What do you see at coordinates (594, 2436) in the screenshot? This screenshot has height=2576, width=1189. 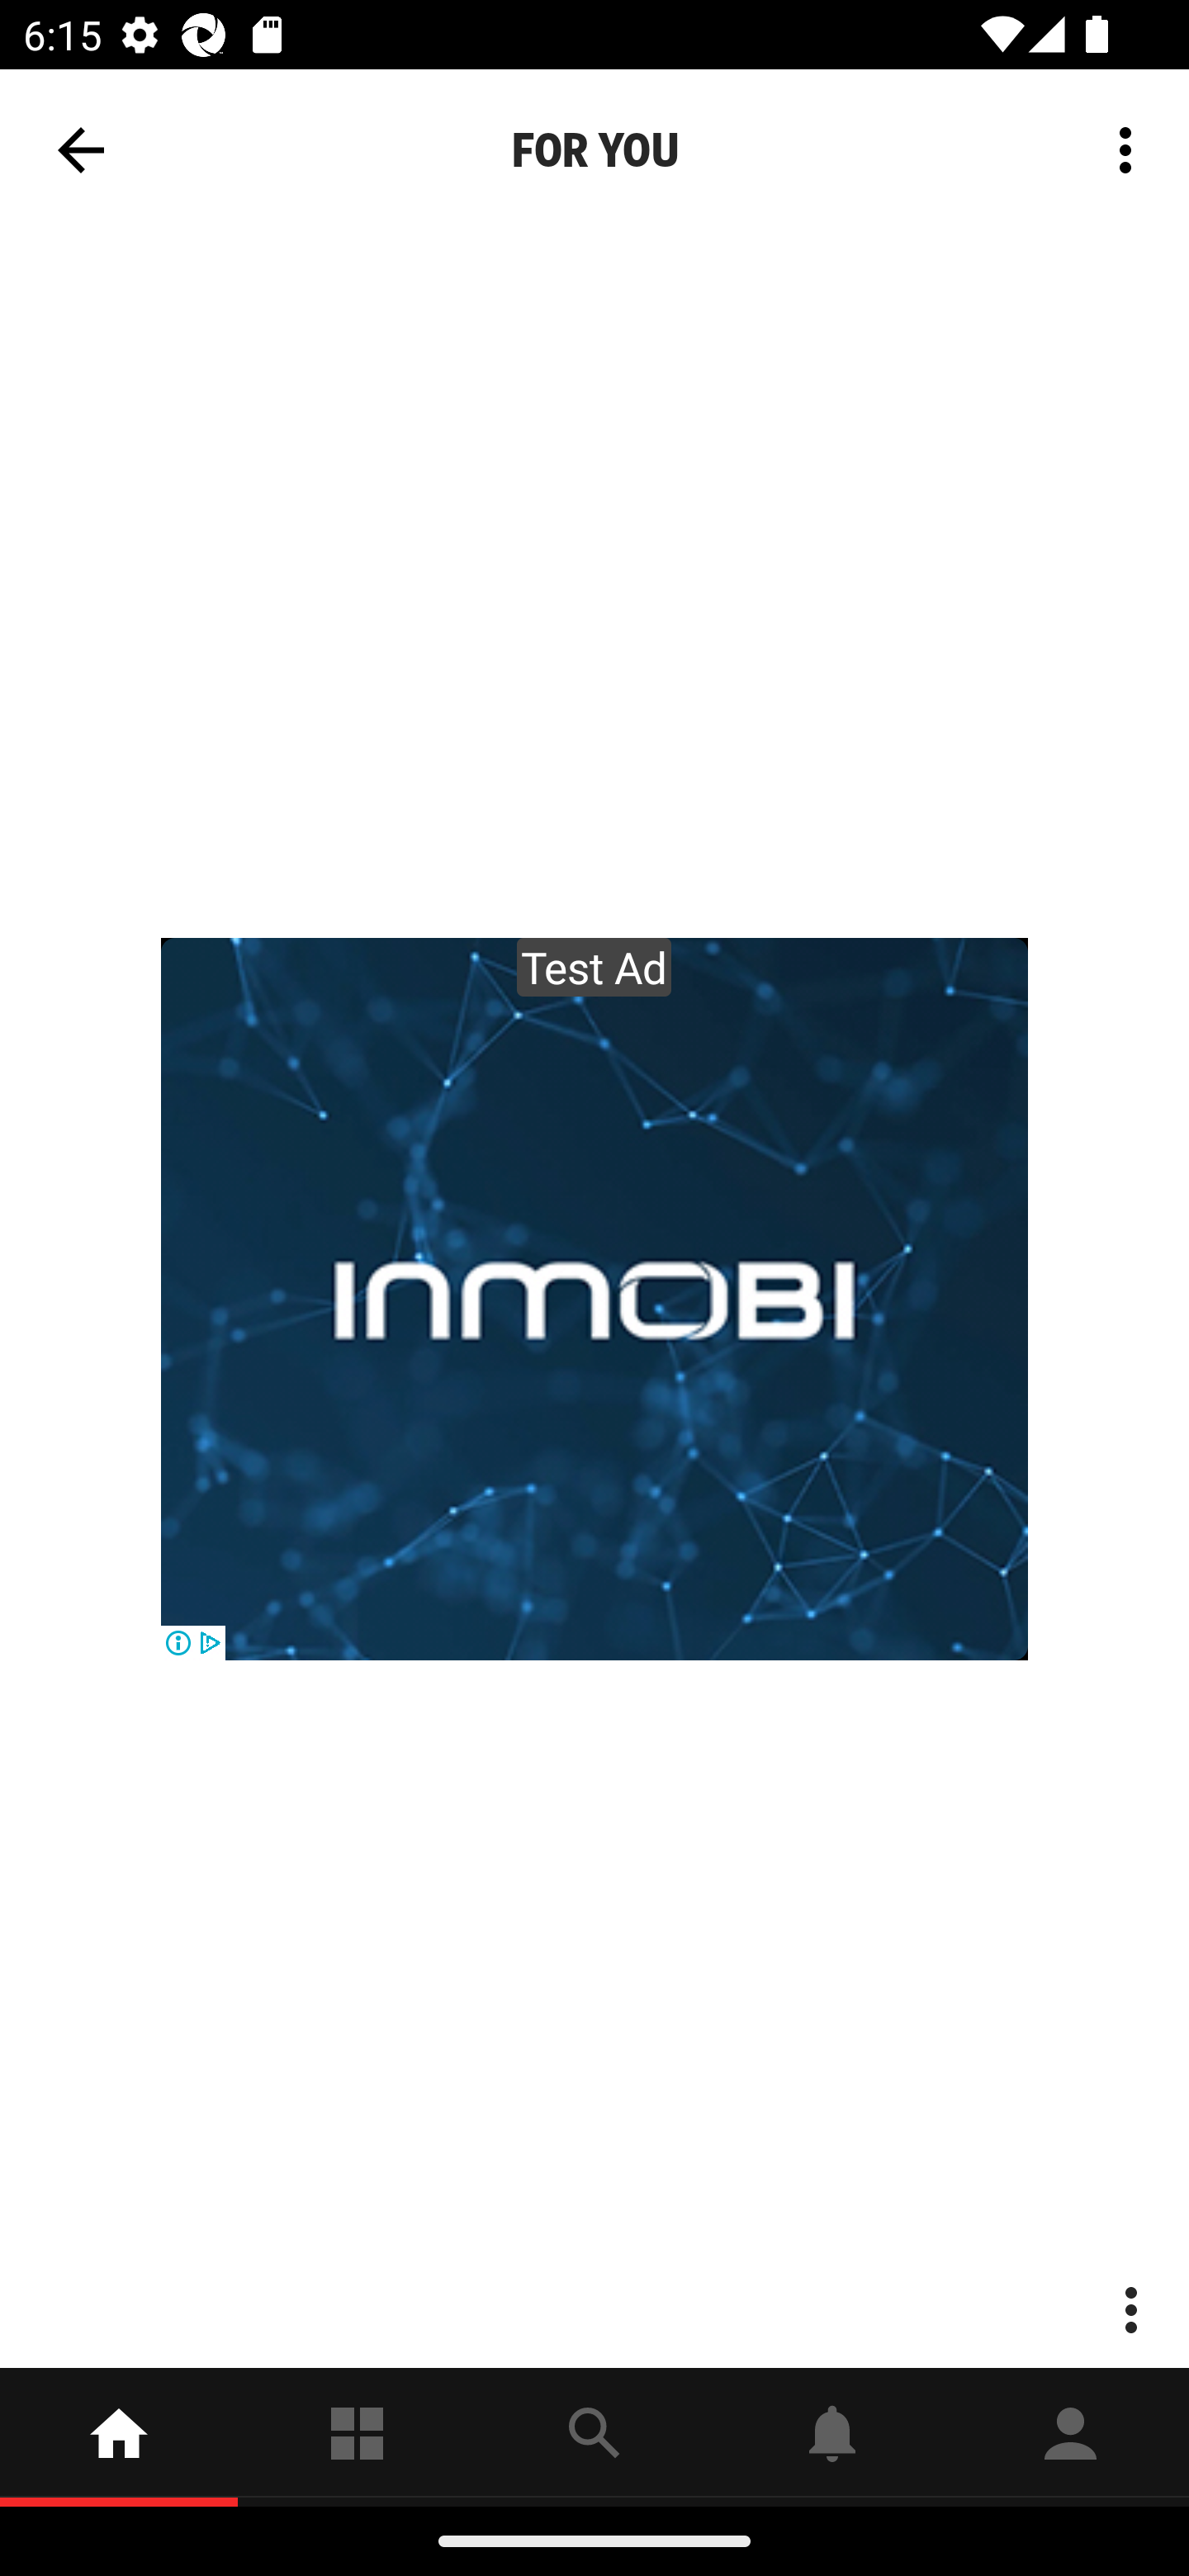 I see `explore` at bounding box center [594, 2436].